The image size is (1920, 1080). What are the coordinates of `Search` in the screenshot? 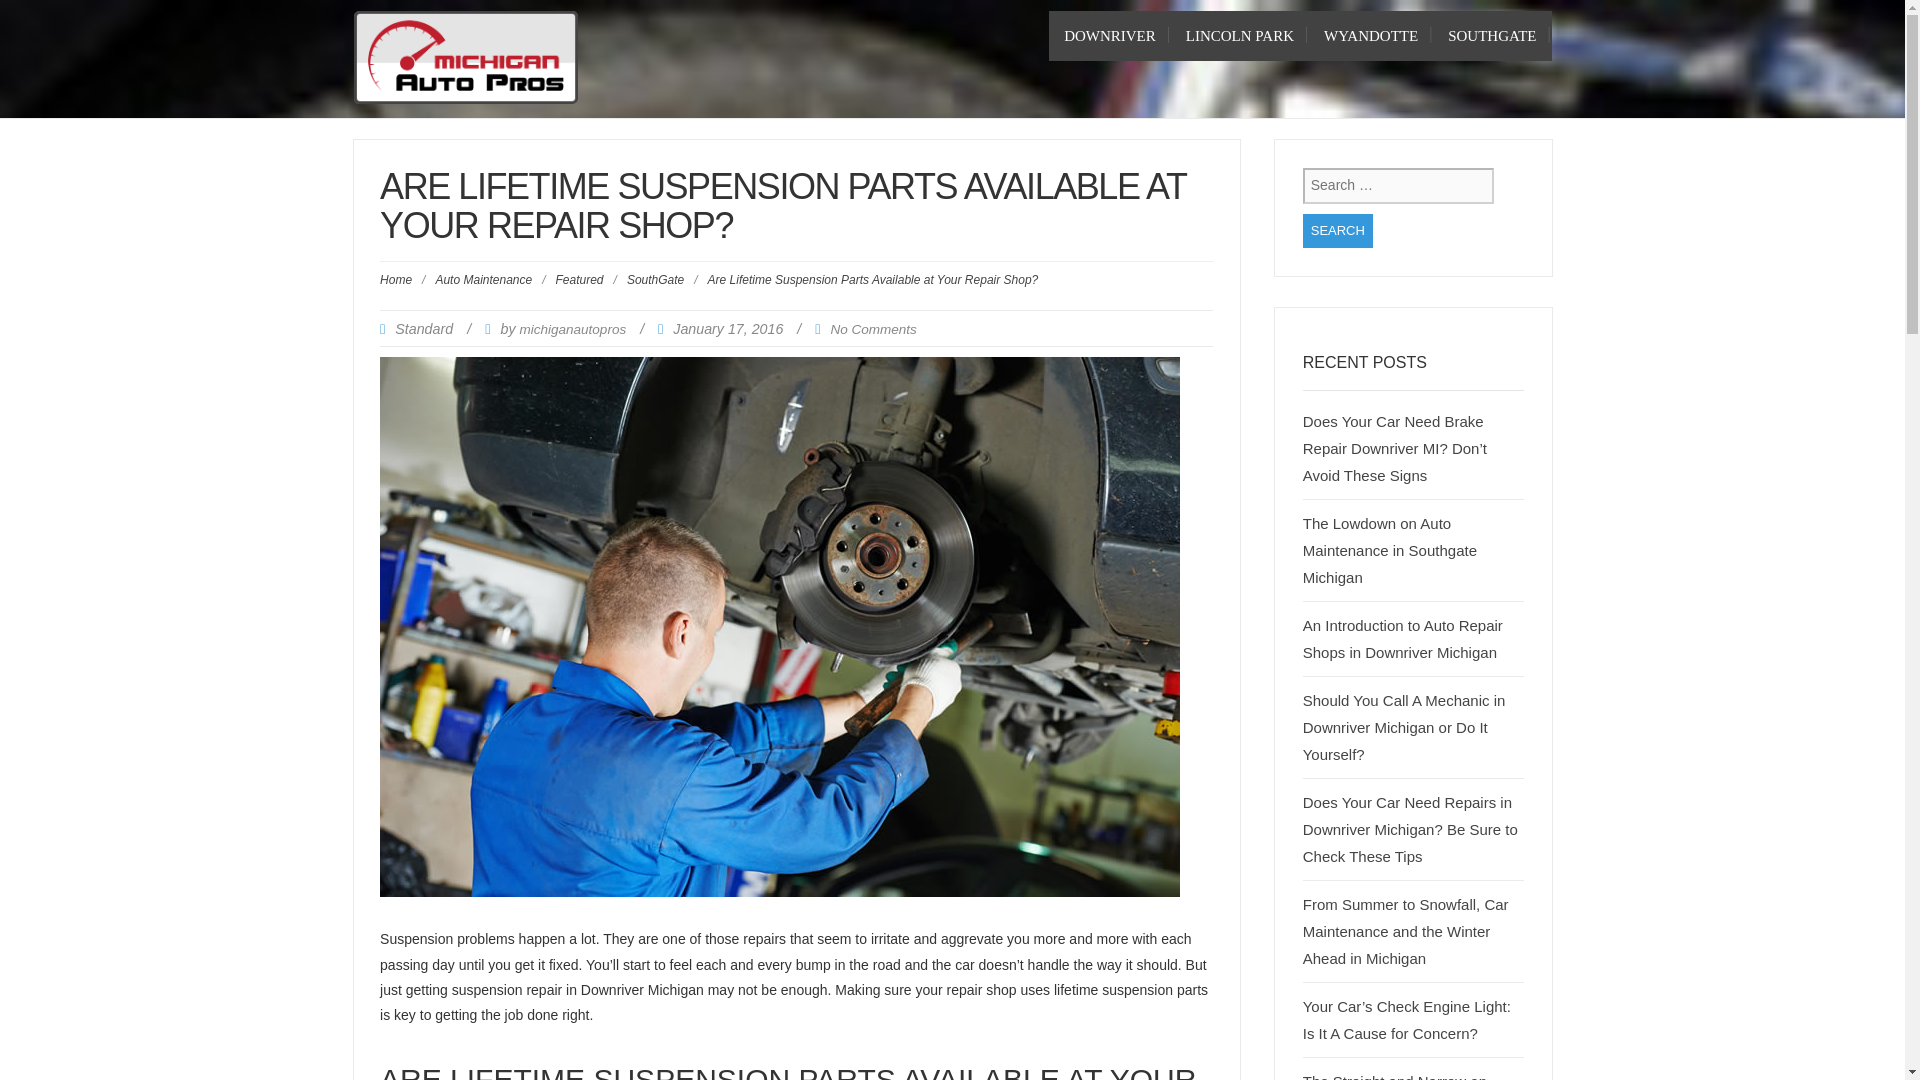 It's located at (1338, 231).